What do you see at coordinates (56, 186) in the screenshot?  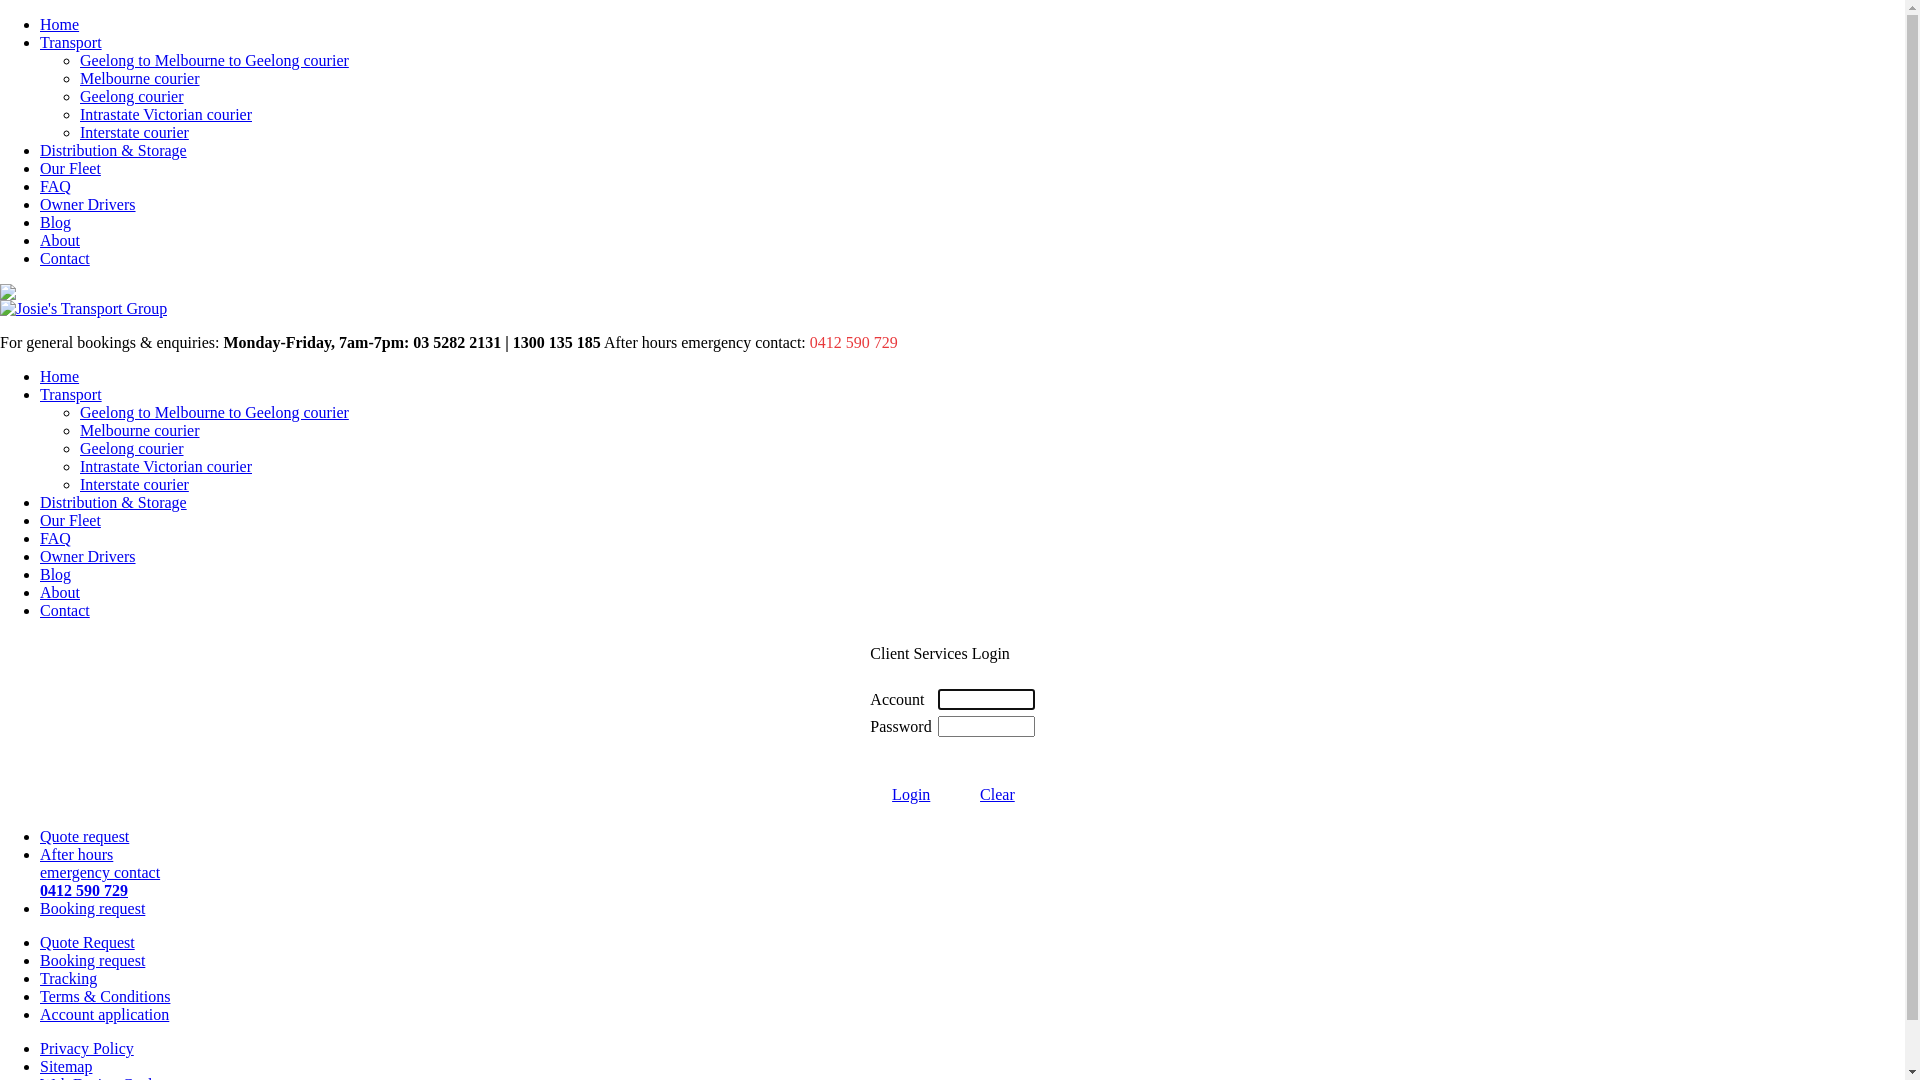 I see `FAQ` at bounding box center [56, 186].